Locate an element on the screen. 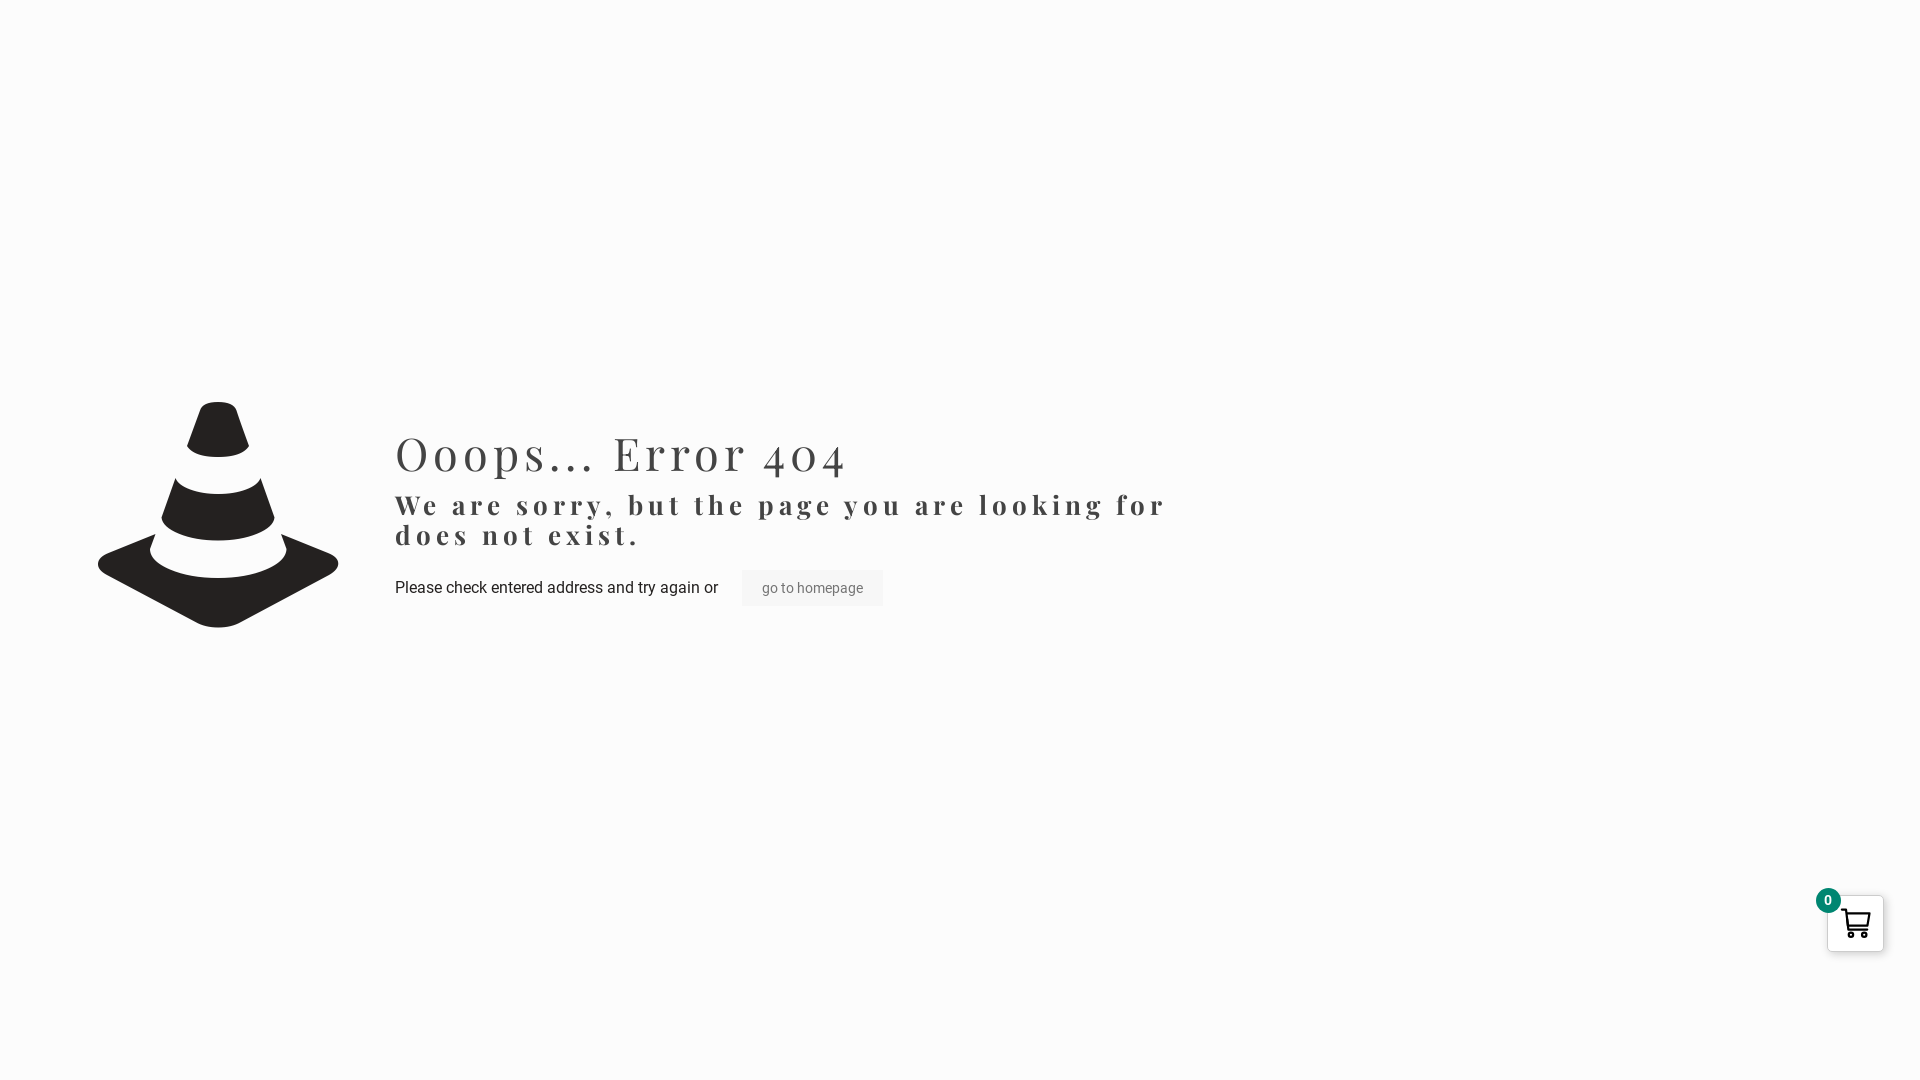  go to homepage is located at coordinates (812, 588).